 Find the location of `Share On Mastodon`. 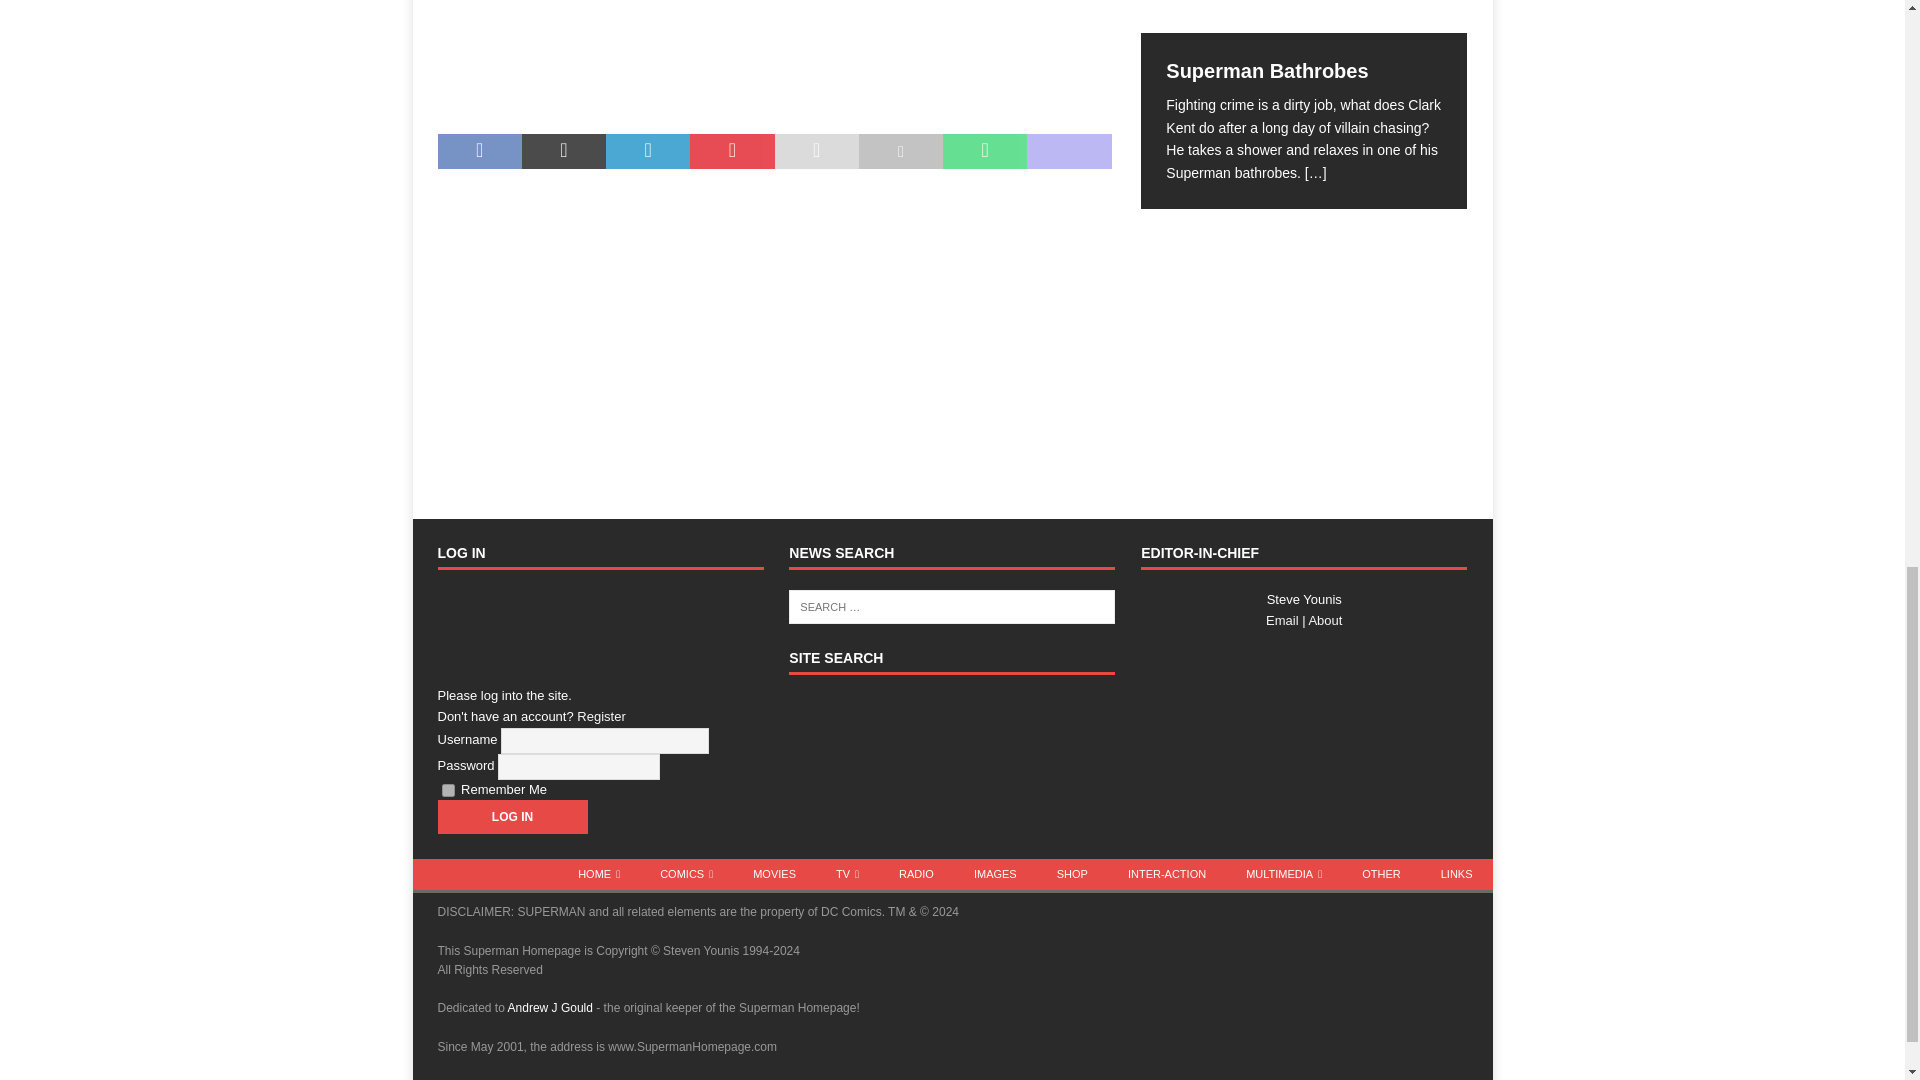

Share On Mastodon is located at coordinates (1069, 151).